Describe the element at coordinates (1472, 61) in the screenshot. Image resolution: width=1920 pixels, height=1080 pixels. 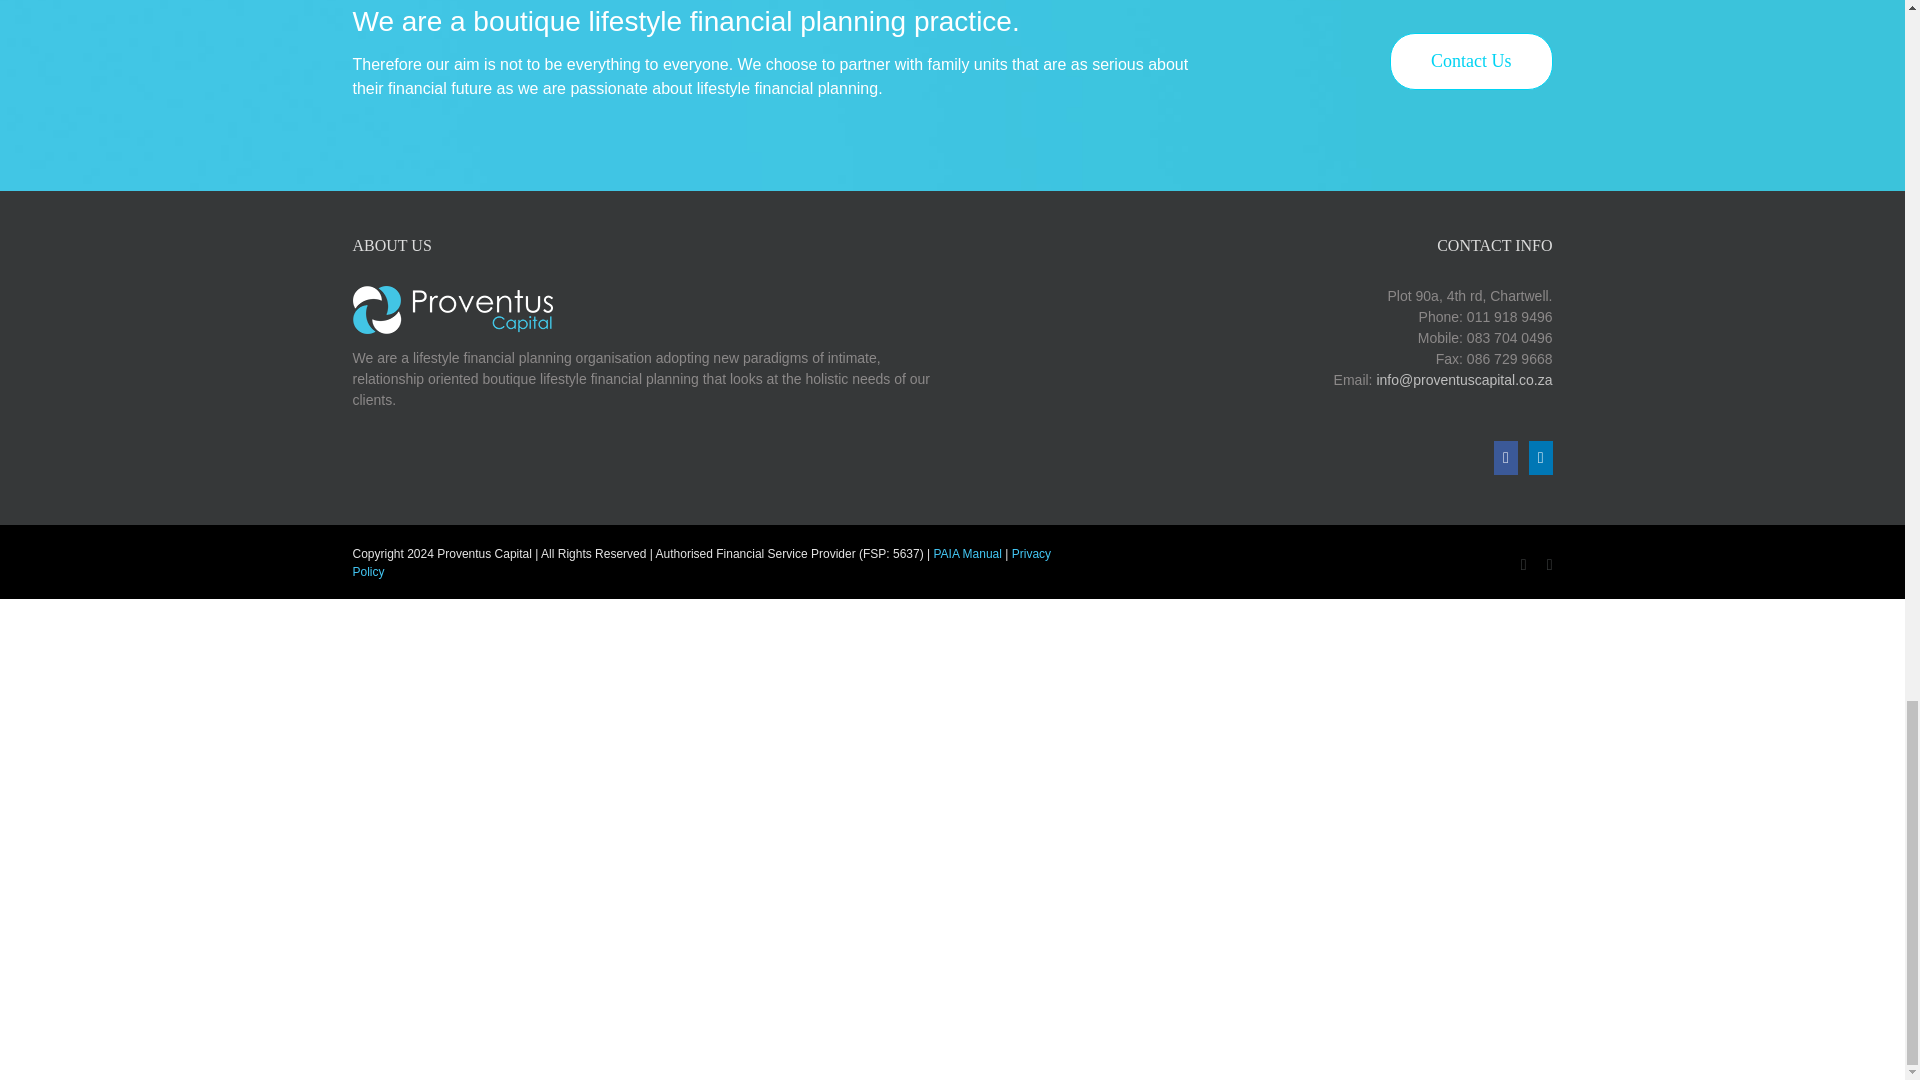
I see `Contact Us` at that location.